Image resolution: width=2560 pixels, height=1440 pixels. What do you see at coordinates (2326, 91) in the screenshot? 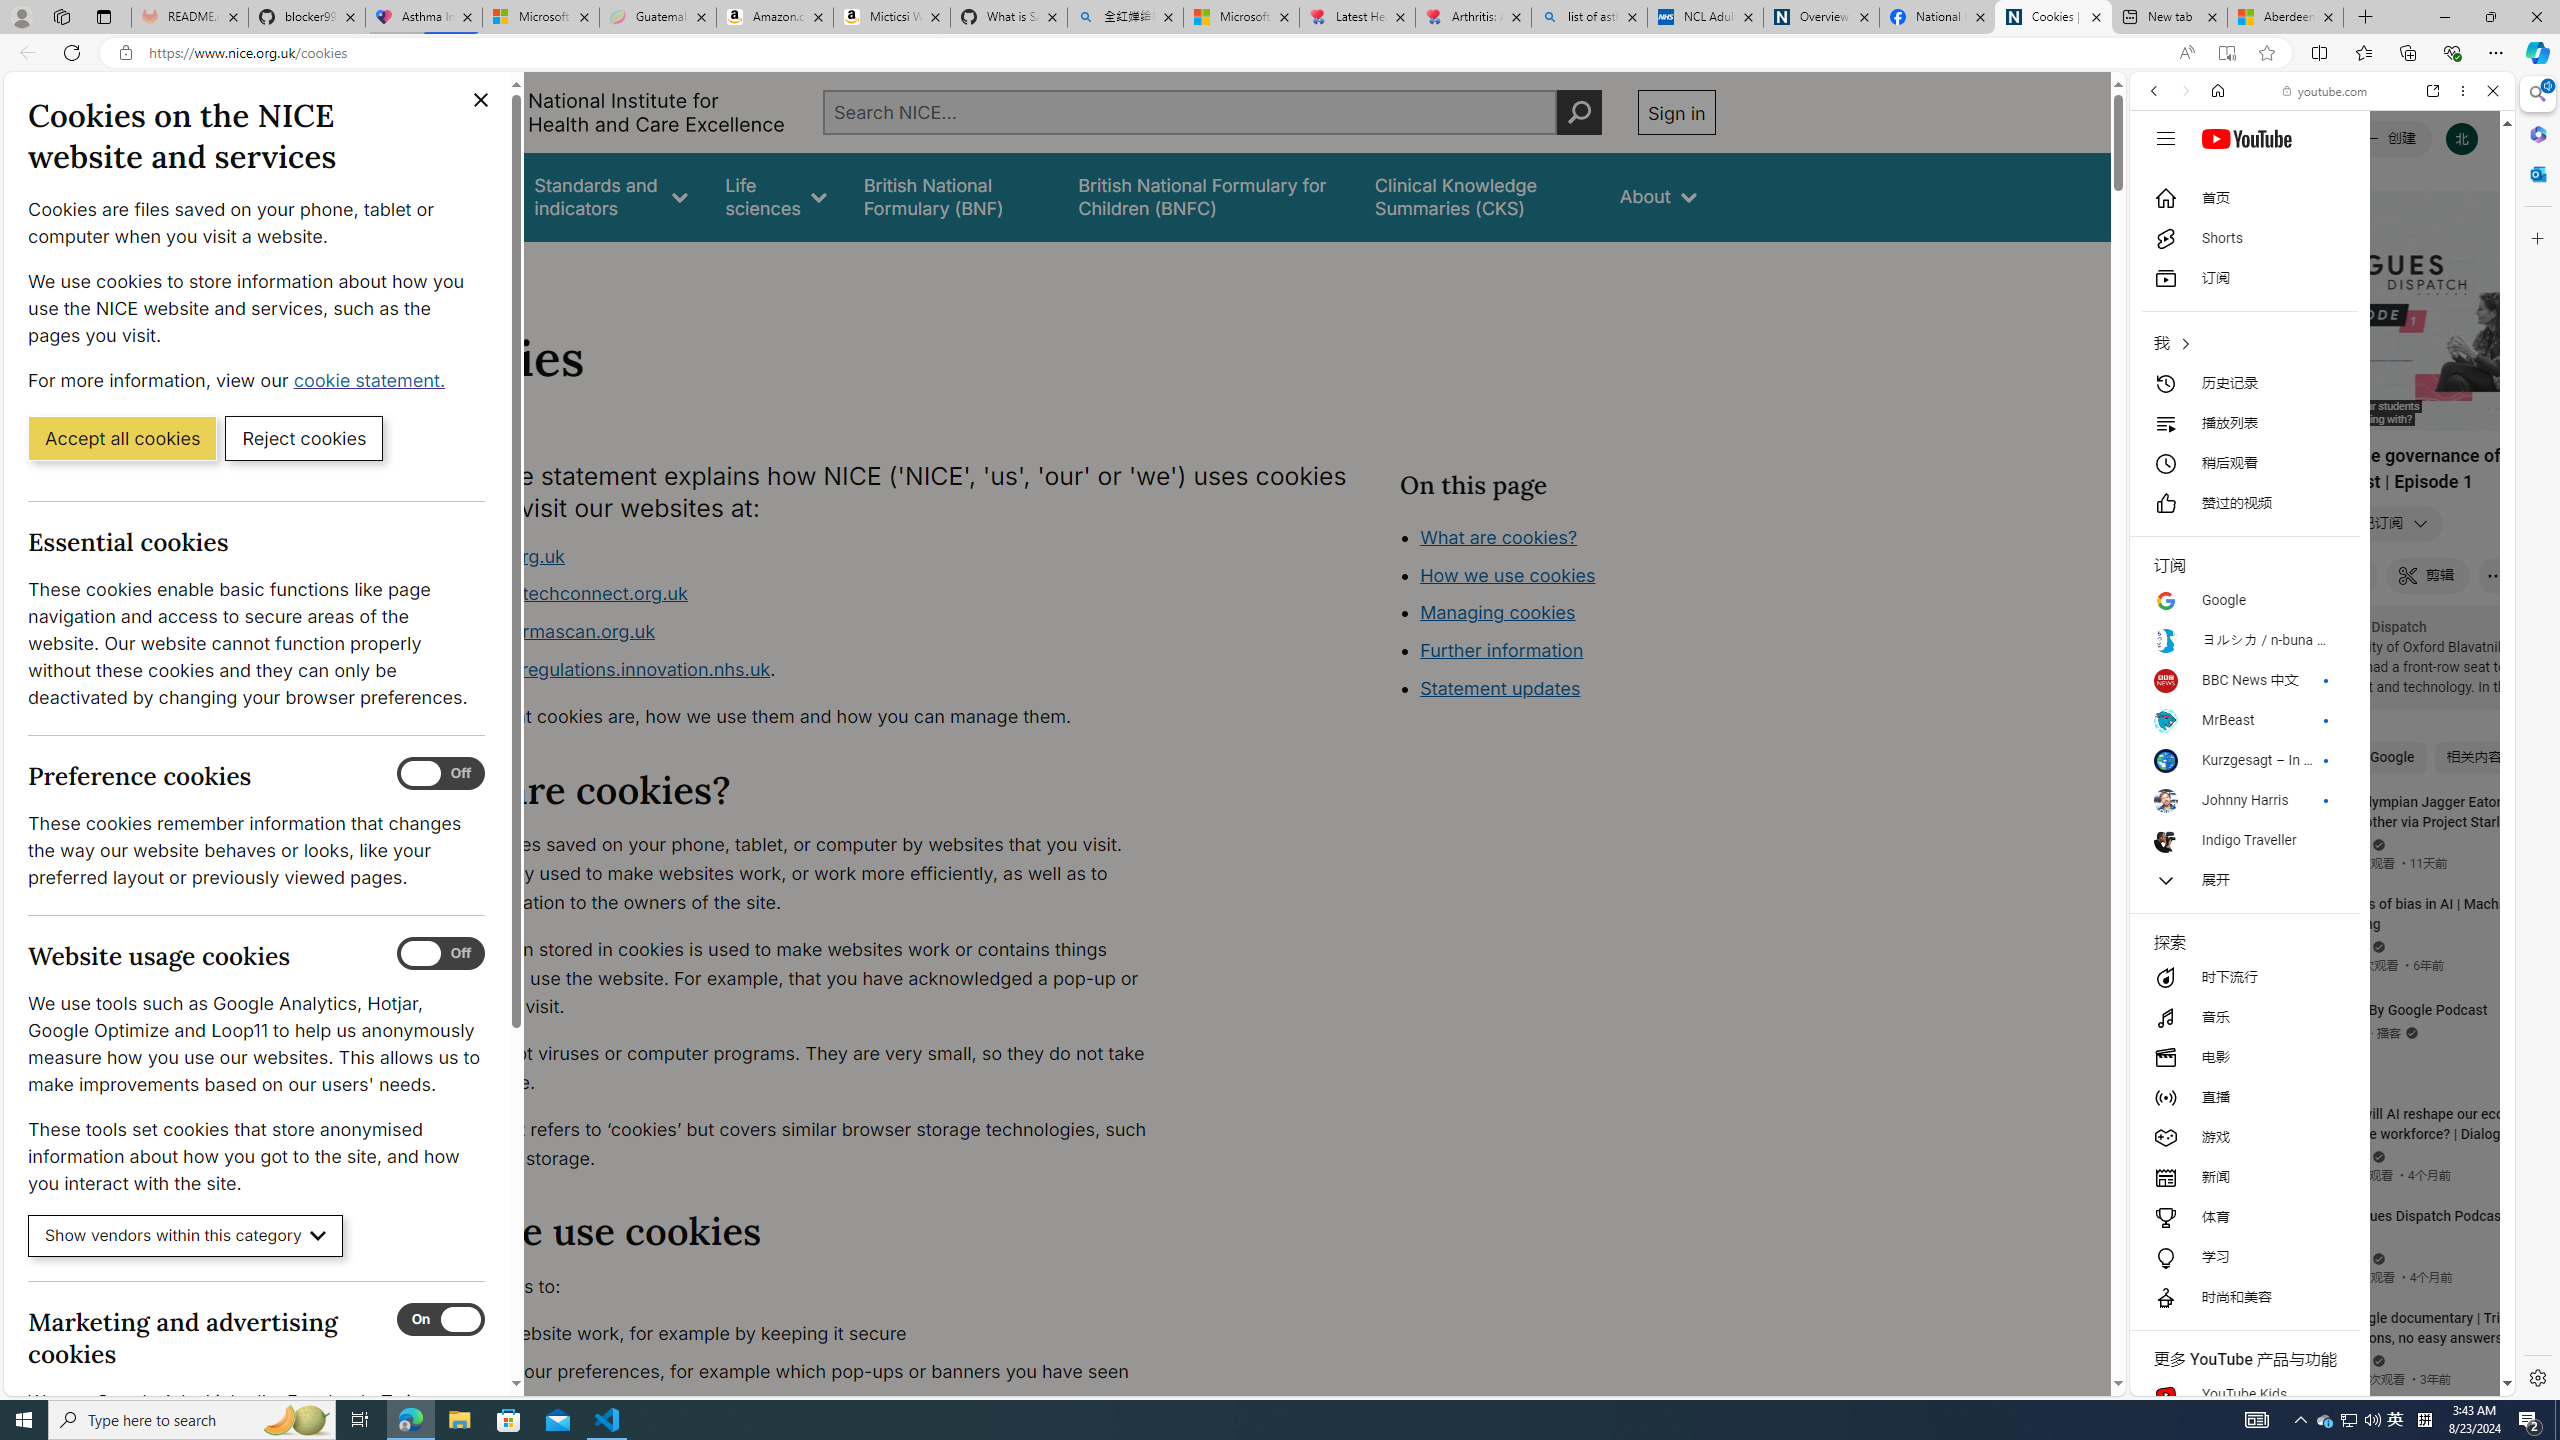
I see `youtube.com` at bounding box center [2326, 91].